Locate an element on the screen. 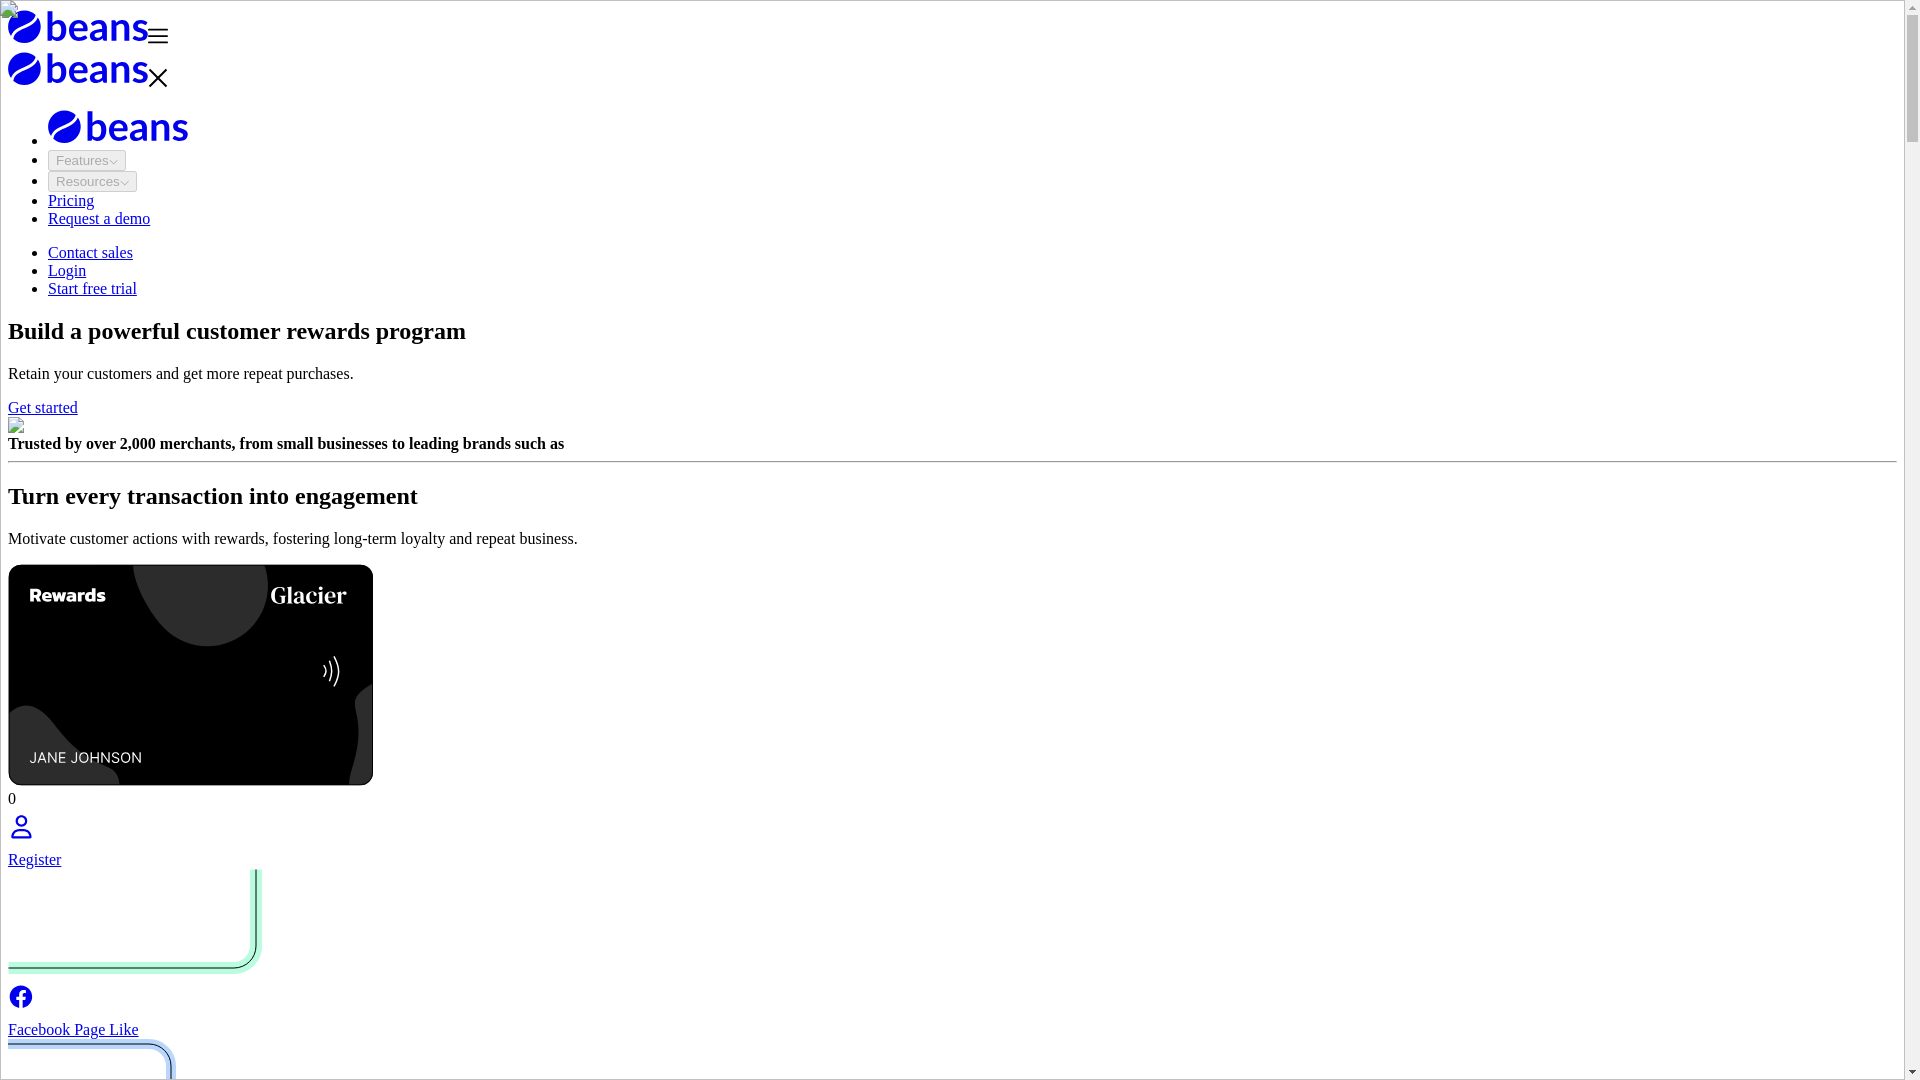 This screenshot has width=1920, height=1080. Start free trial is located at coordinates (92, 288).